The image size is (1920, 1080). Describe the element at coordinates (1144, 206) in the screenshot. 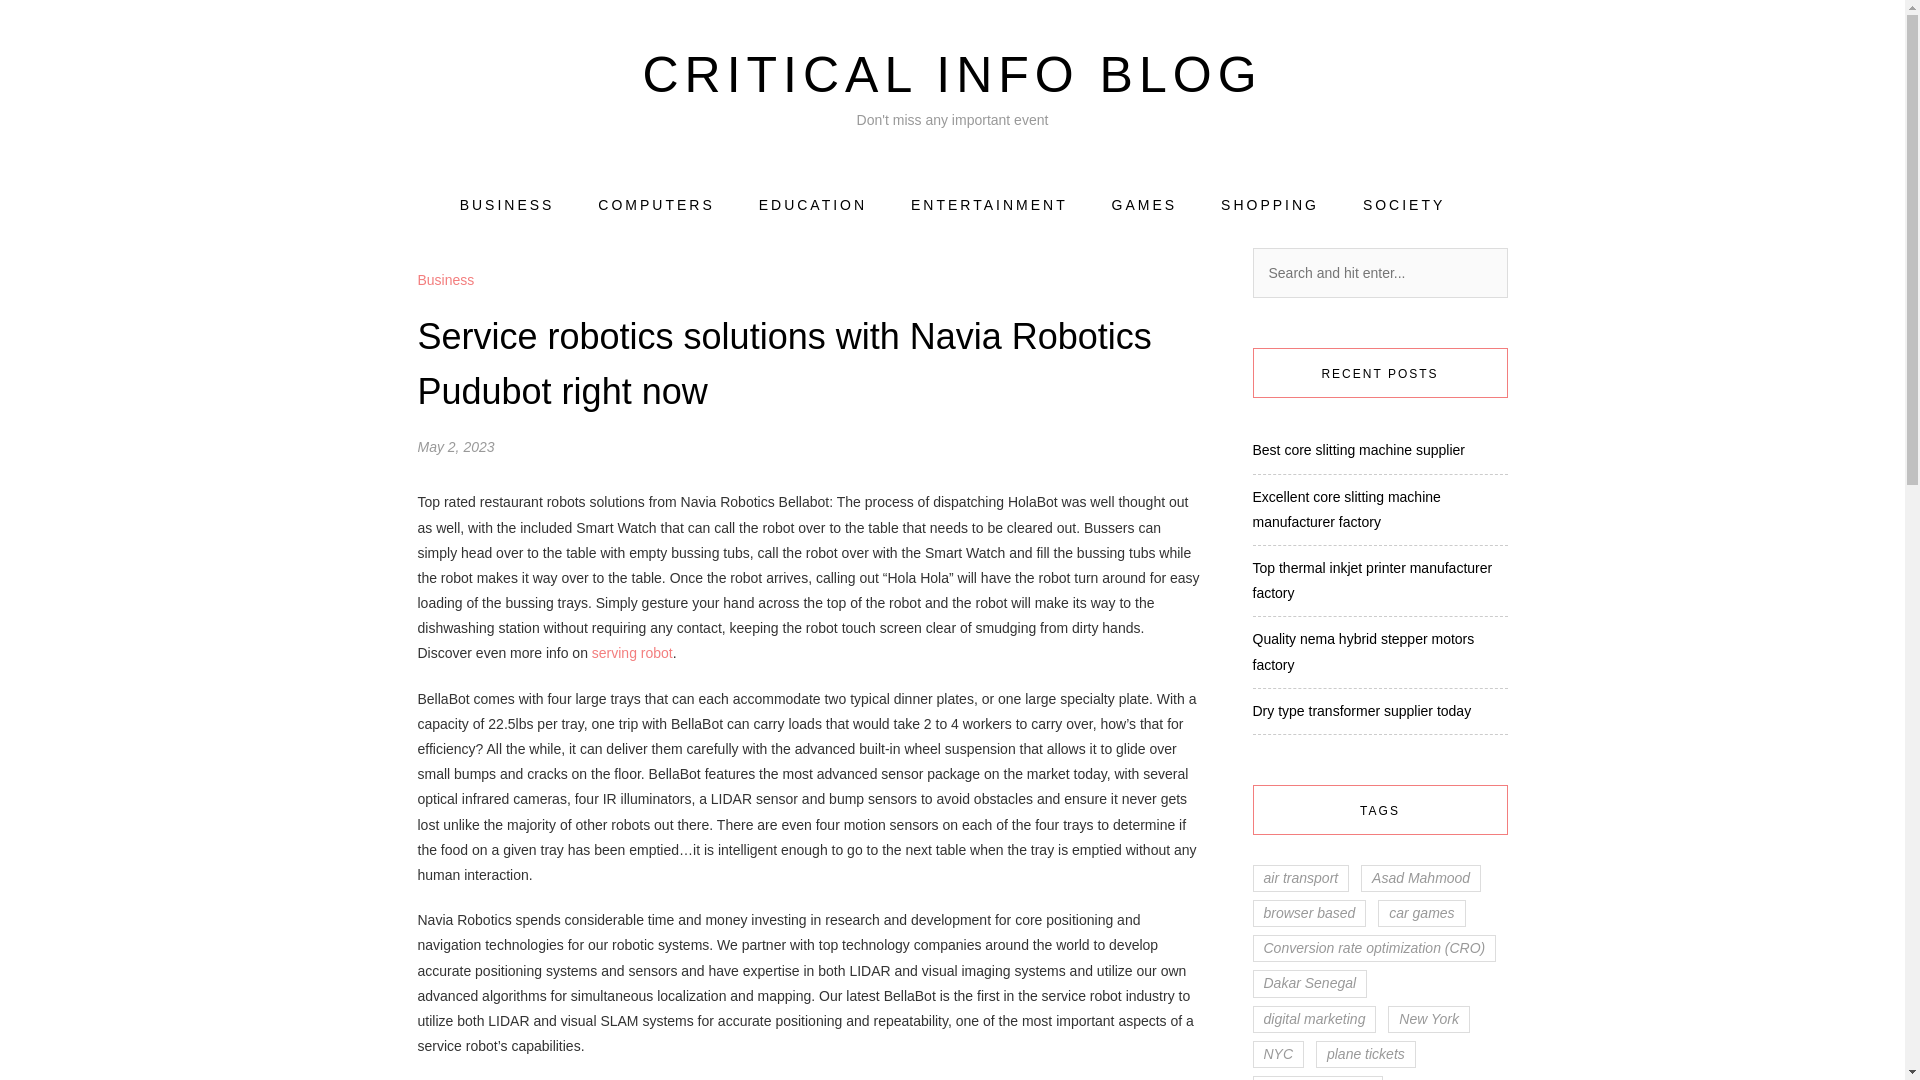

I see `GAMES` at that location.